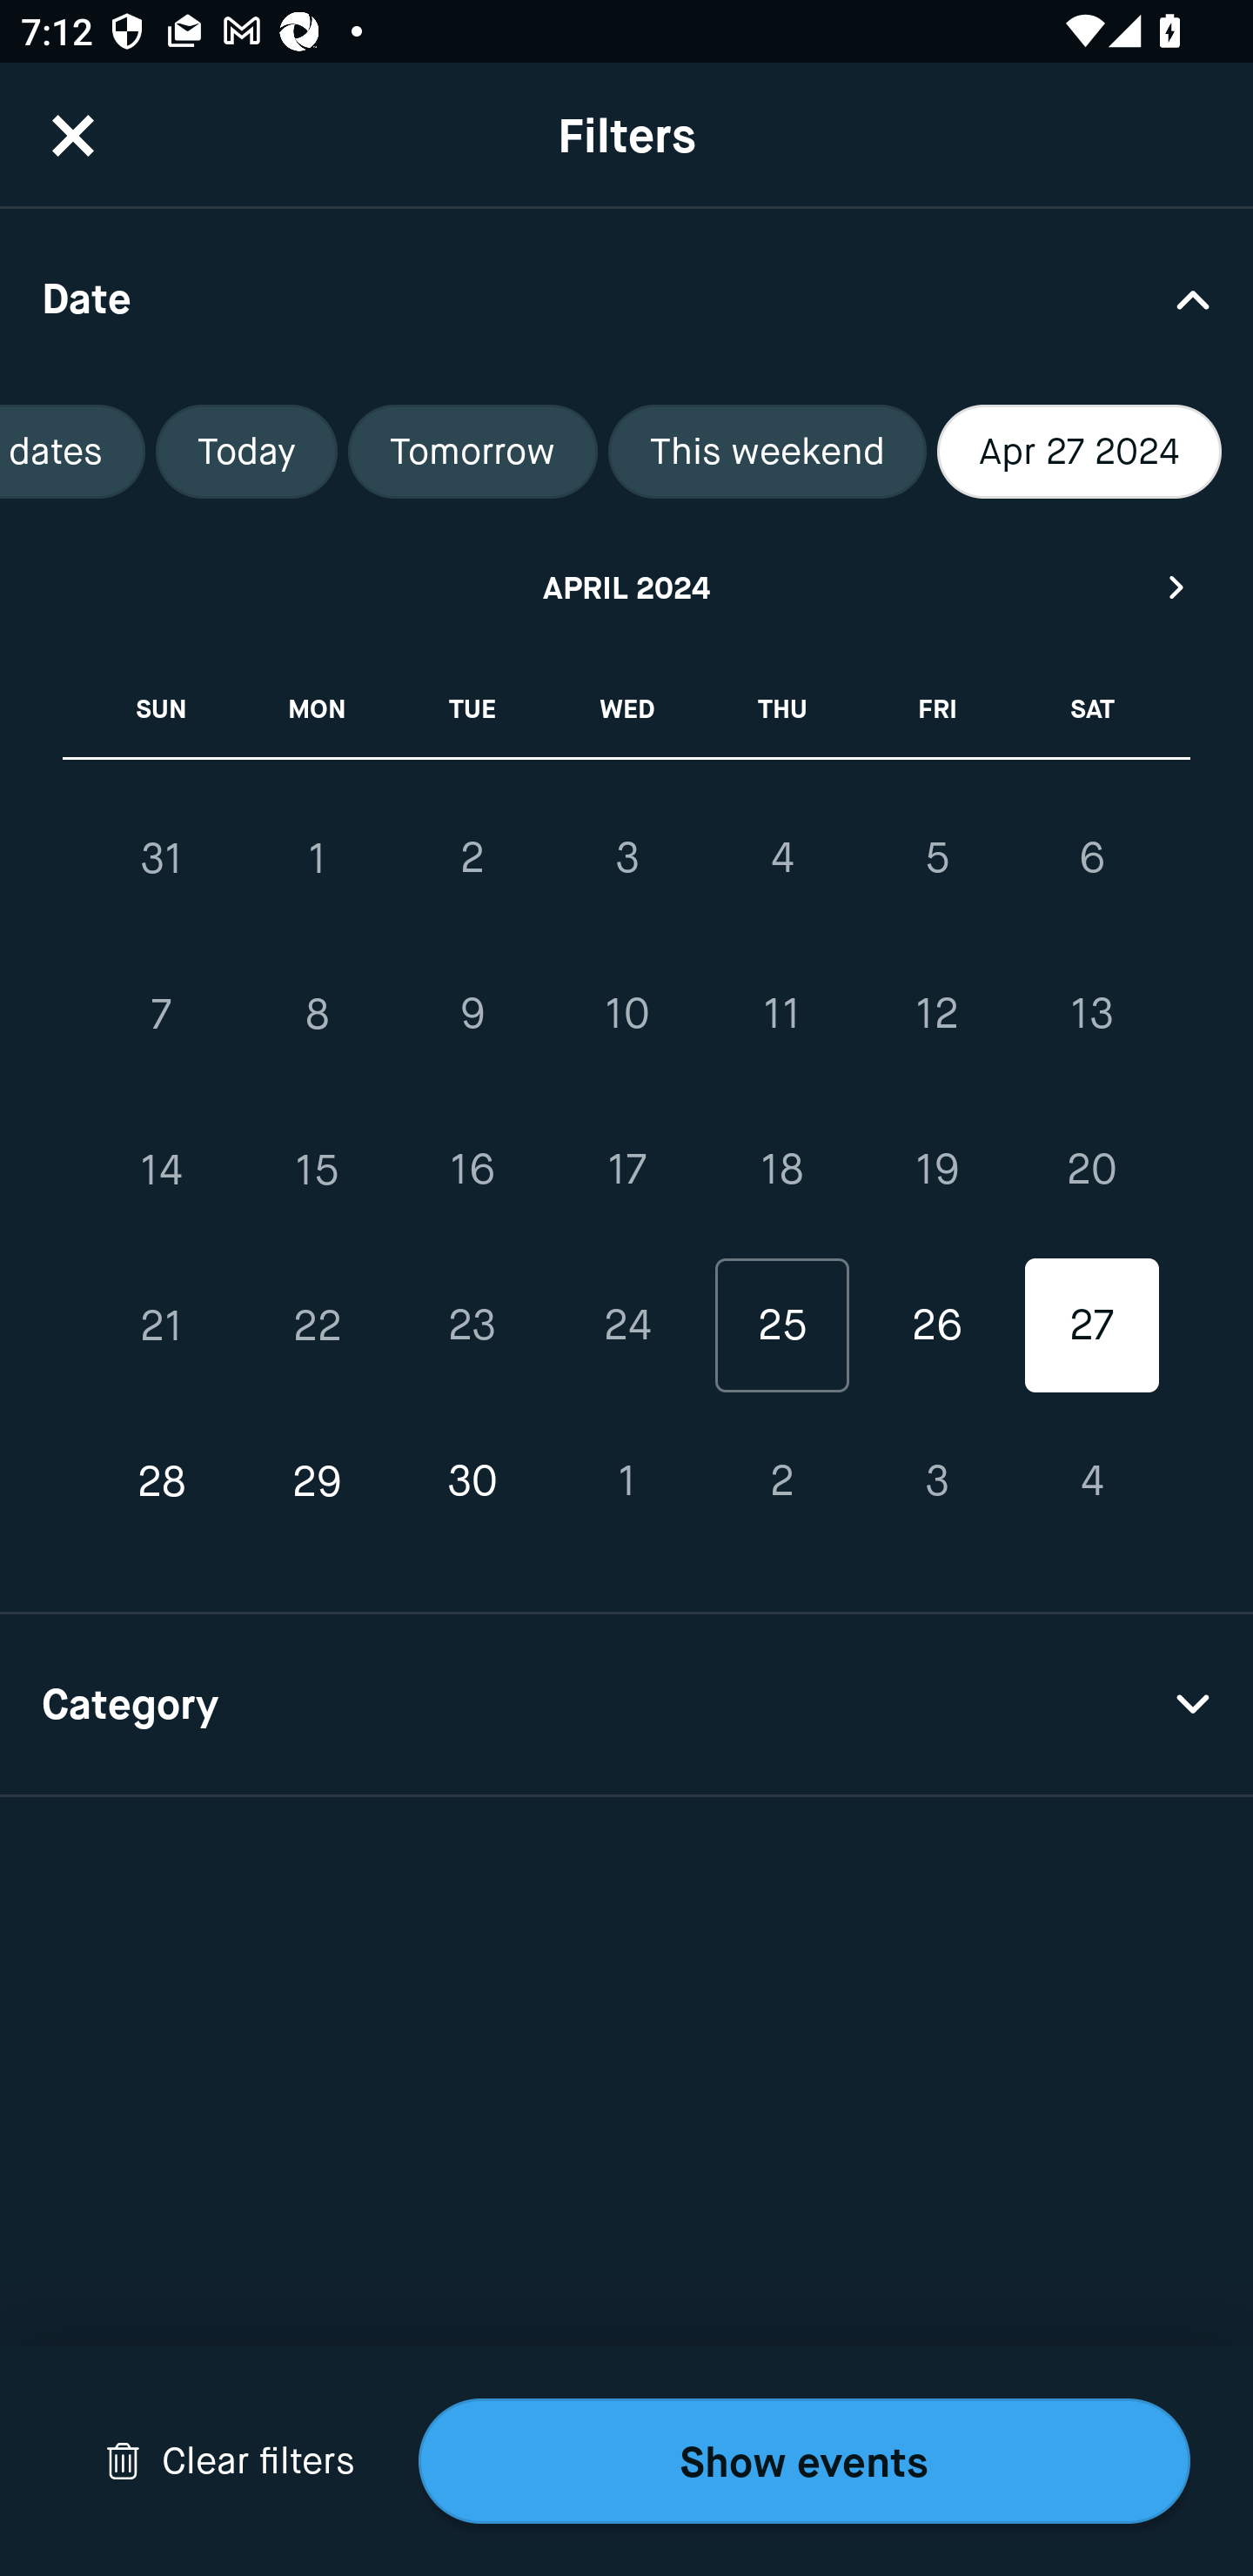 This screenshot has height=2576, width=1253. Describe the element at coordinates (781, 1481) in the screenshot. I see `2` at that location.